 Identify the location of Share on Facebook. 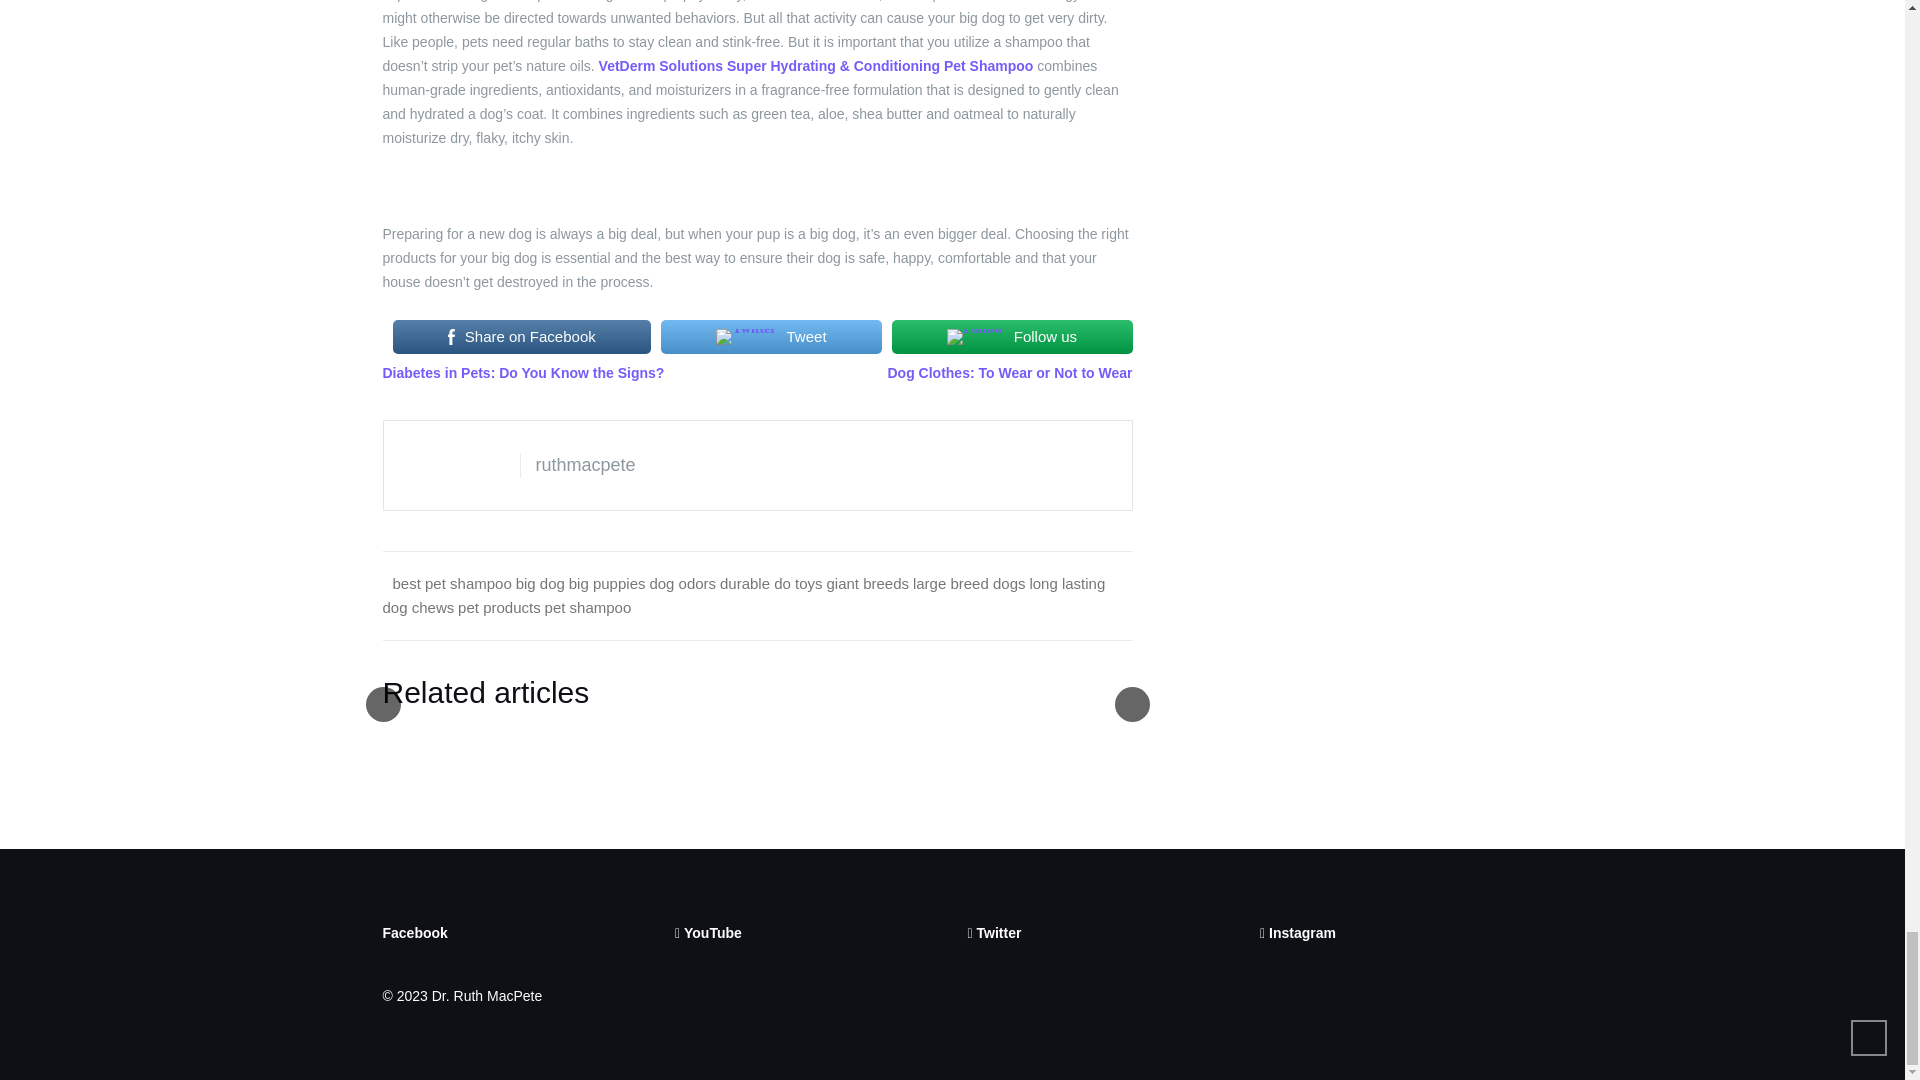
(520, 336).